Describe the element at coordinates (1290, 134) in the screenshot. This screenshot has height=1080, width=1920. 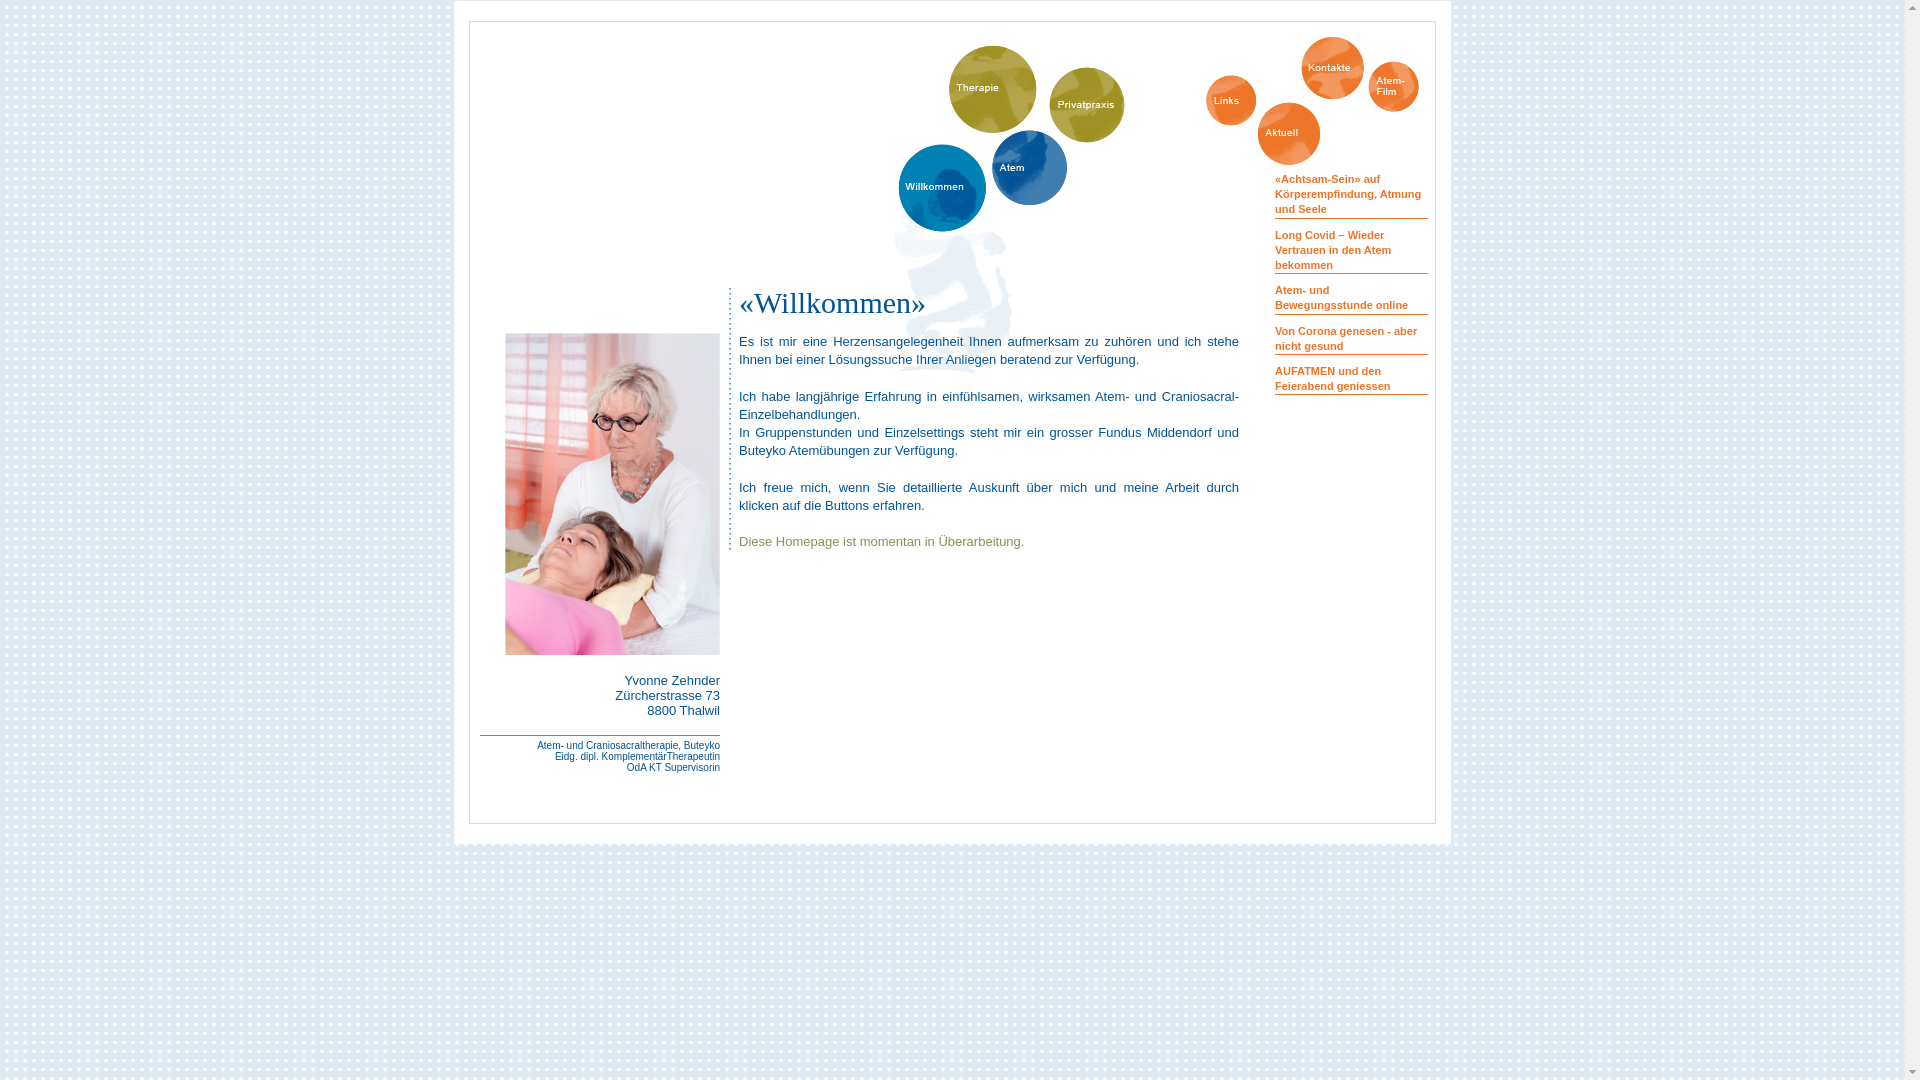
I see `Aktuell` at that location.